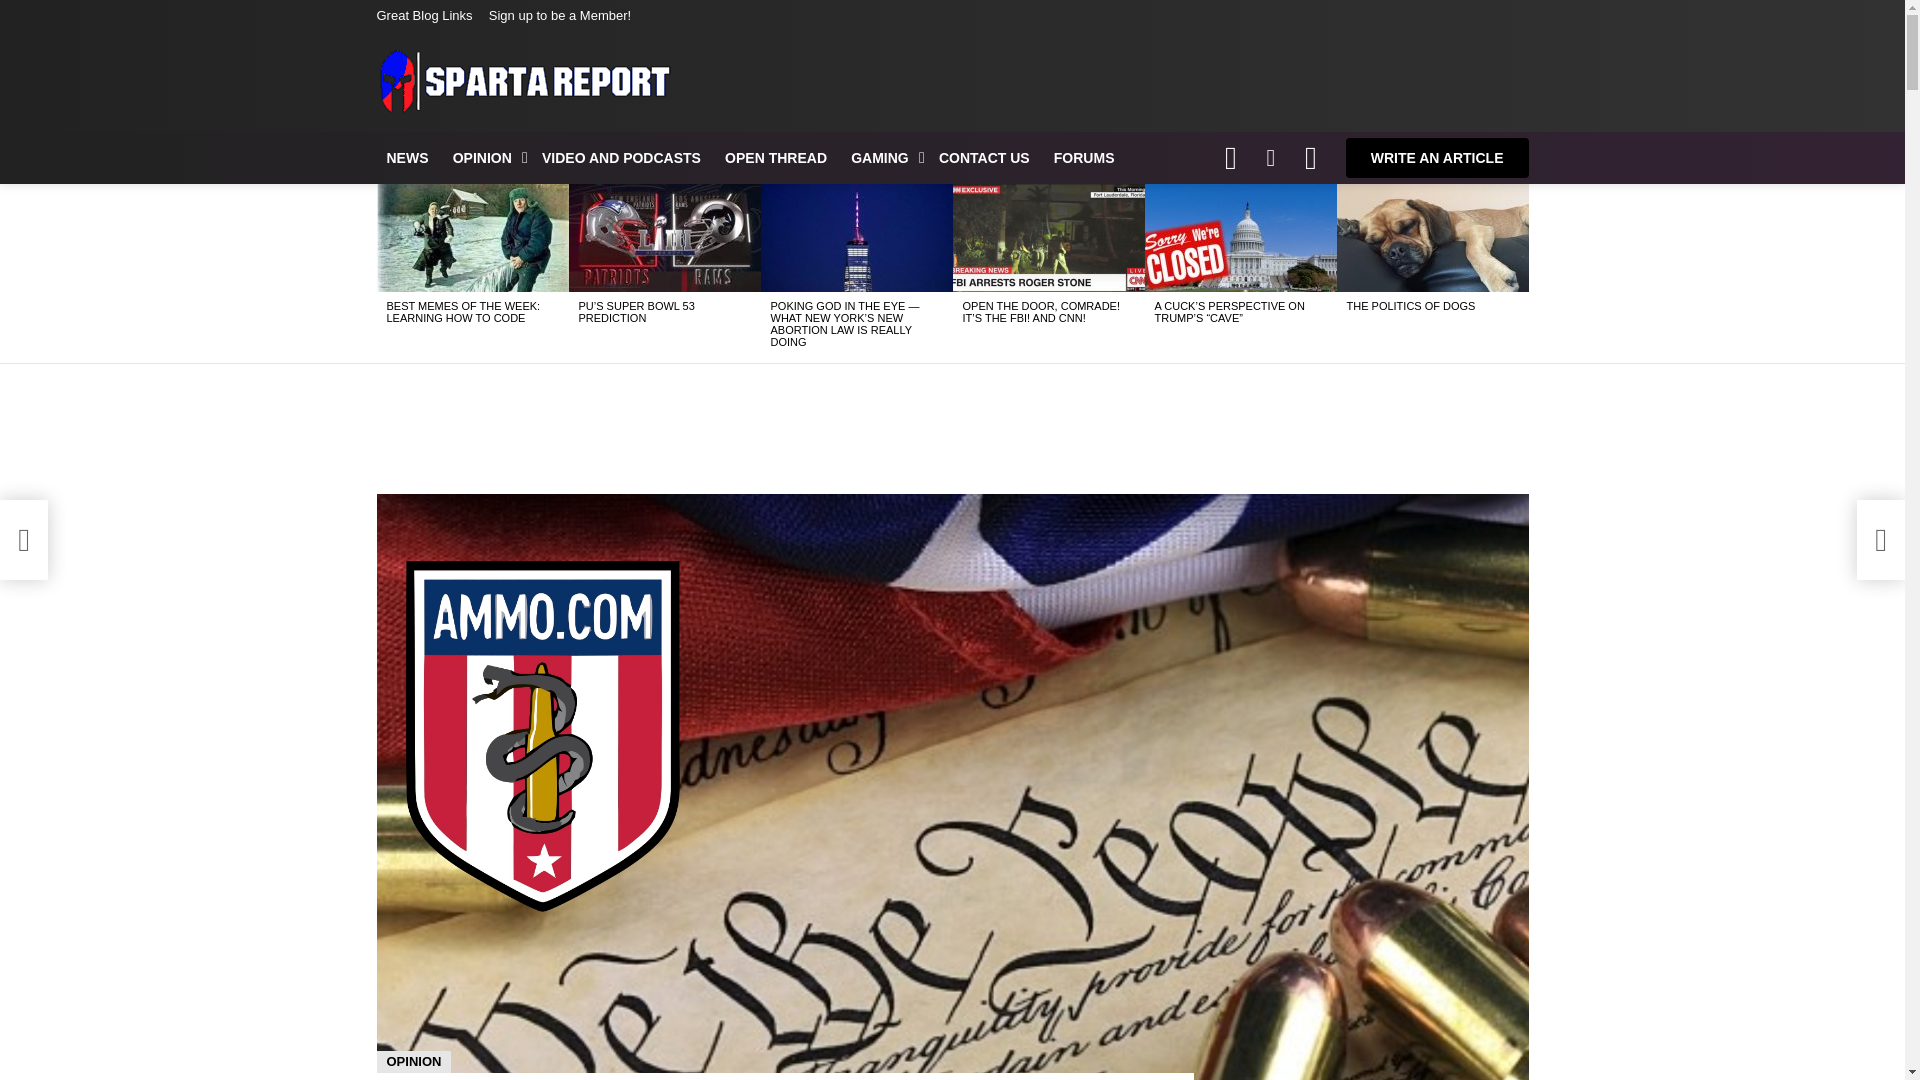  Describe the element at coordinates (472, 237) in the screenshot. I see `Best Memes of the Week: Learning How To Code` at that location.